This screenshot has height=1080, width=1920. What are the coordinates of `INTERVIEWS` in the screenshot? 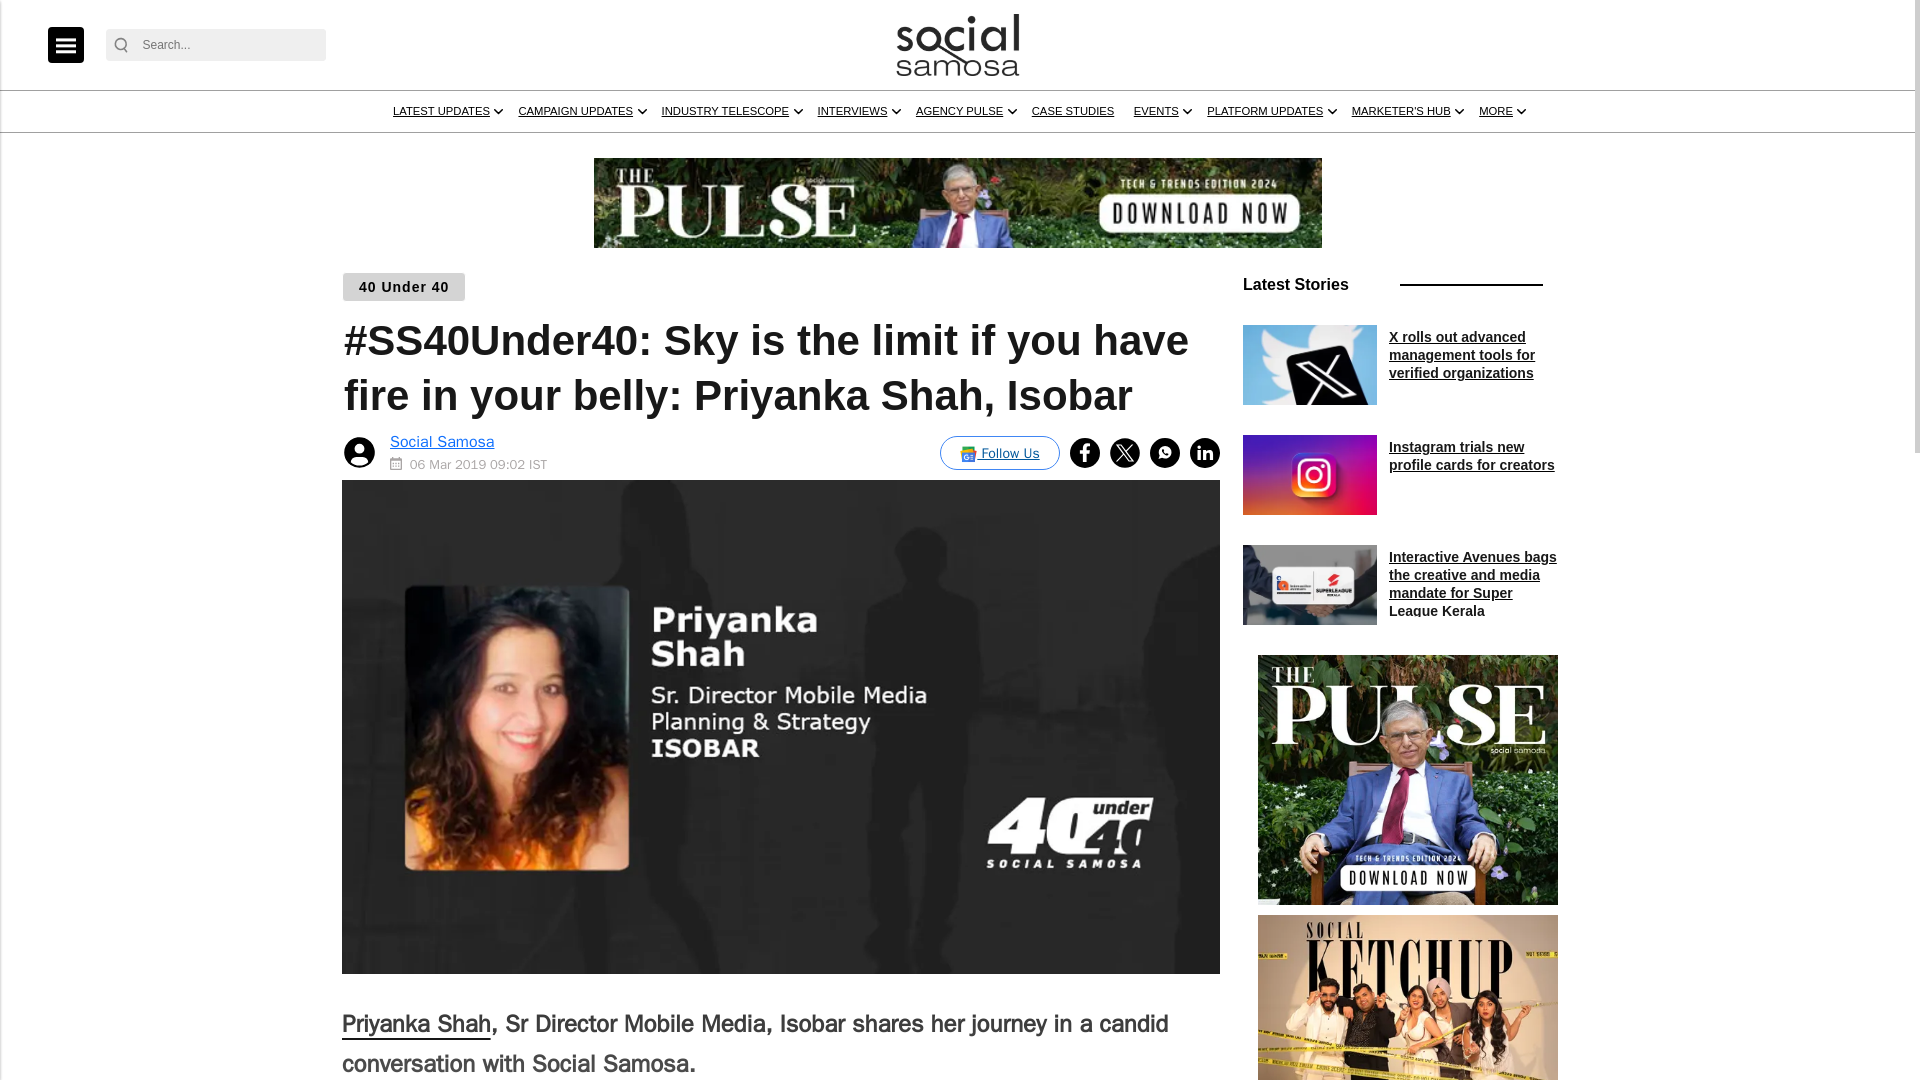 It's located at (1136, 149).